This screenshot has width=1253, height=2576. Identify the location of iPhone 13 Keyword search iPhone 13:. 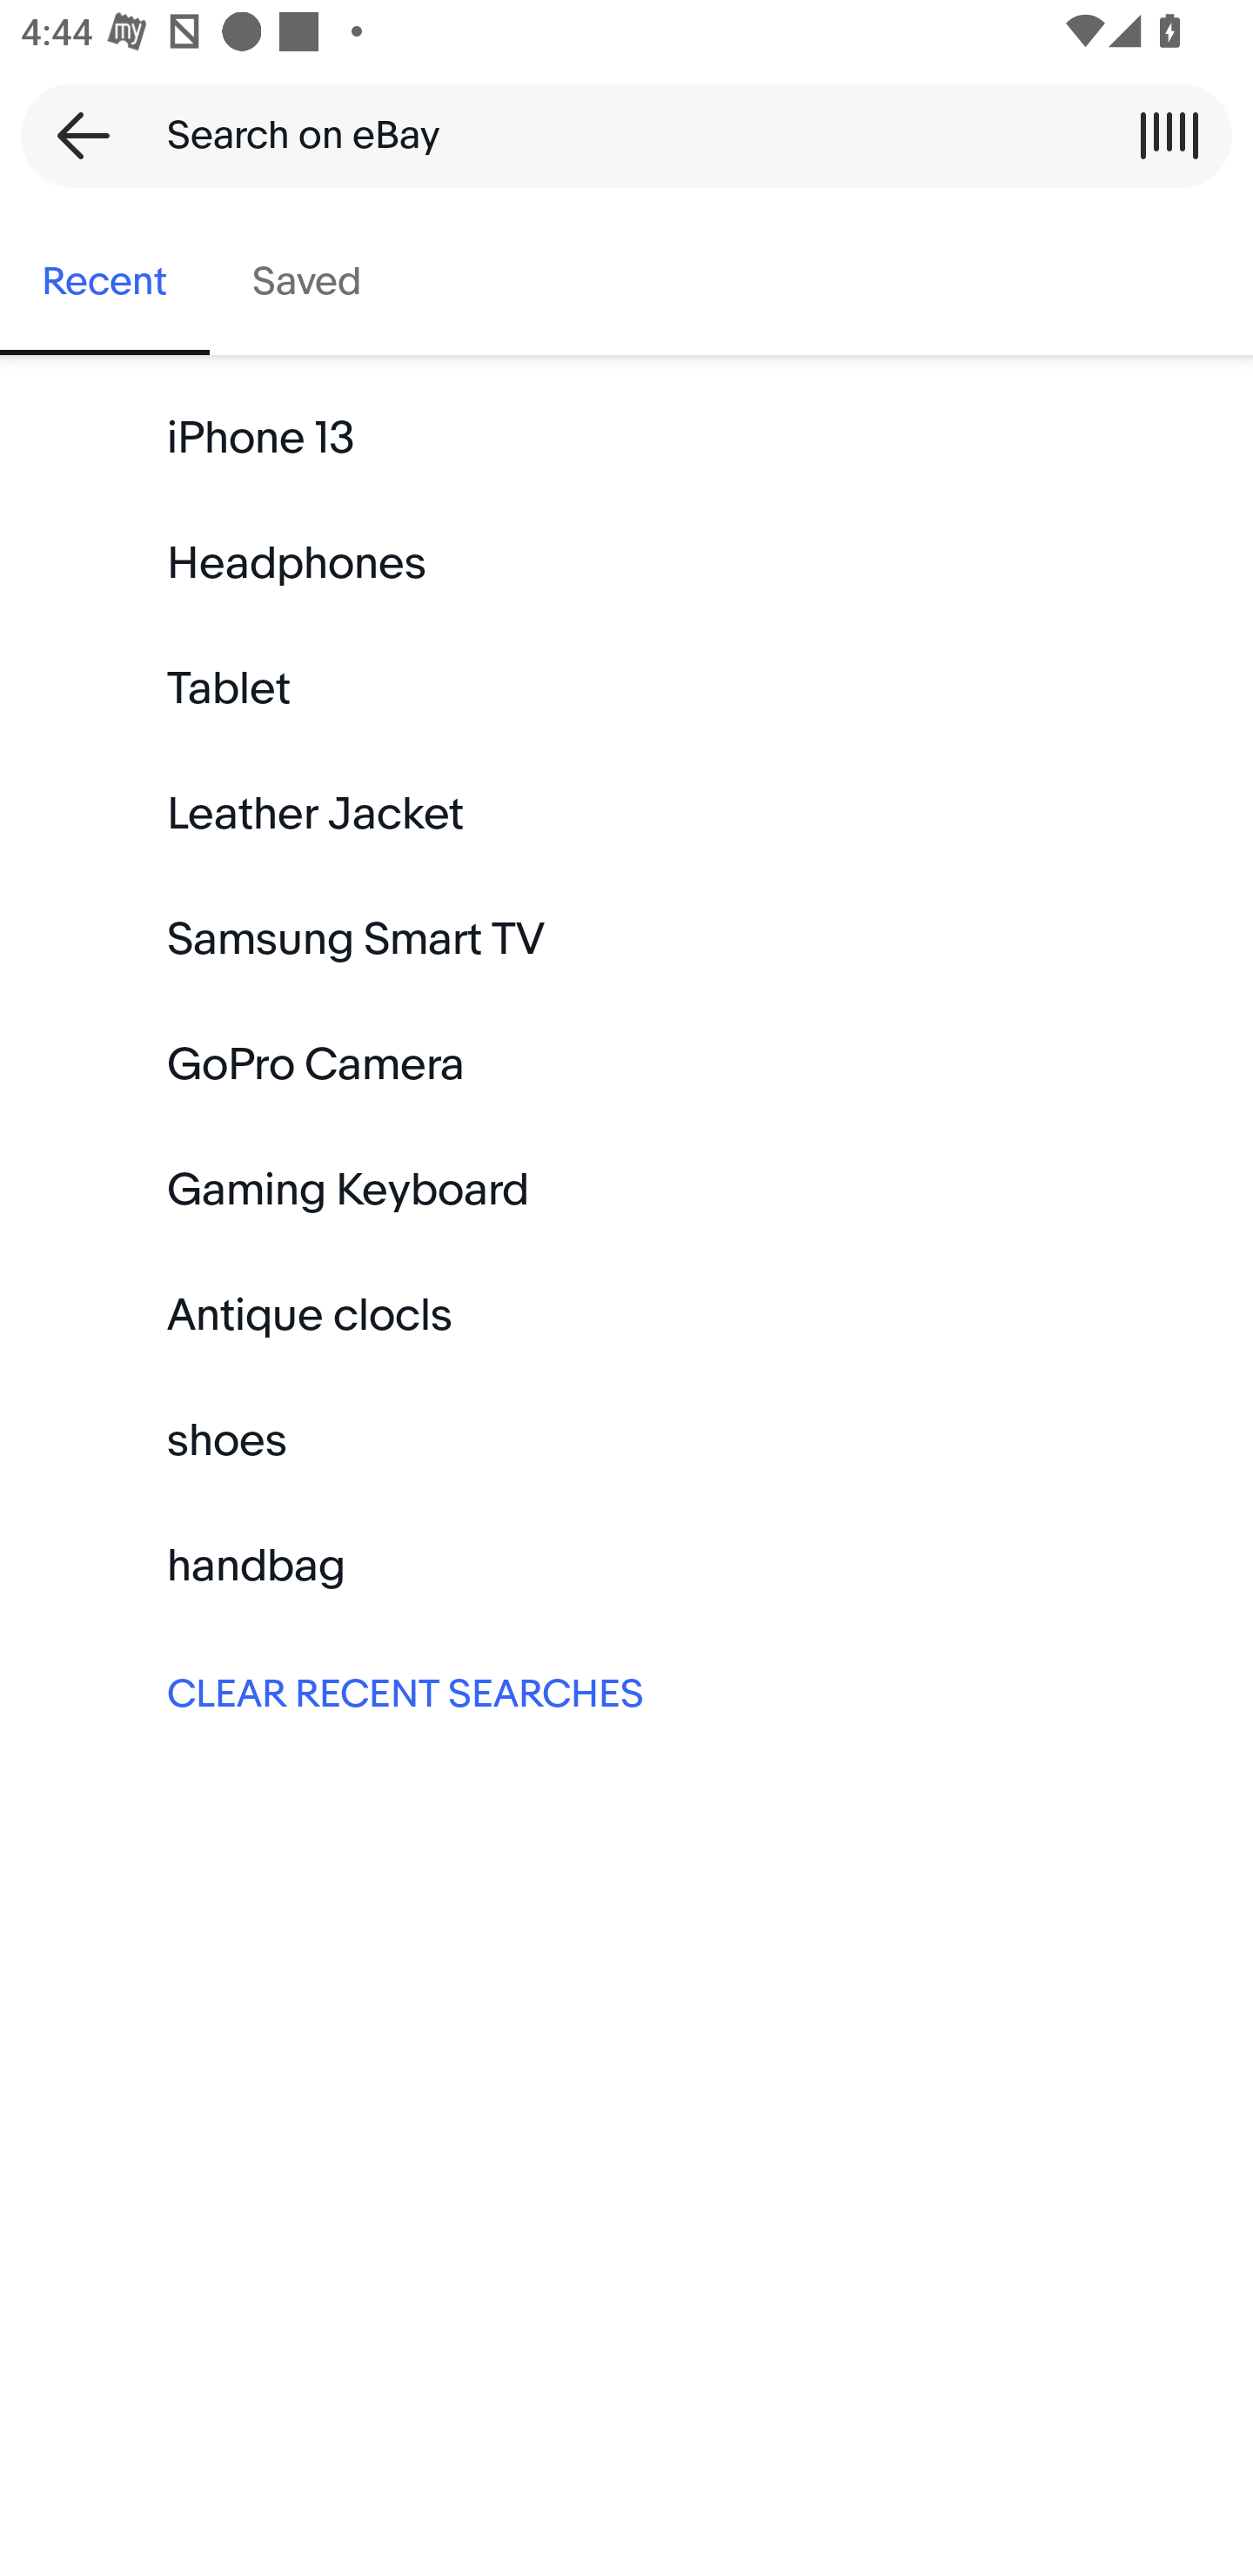
(626, 439).